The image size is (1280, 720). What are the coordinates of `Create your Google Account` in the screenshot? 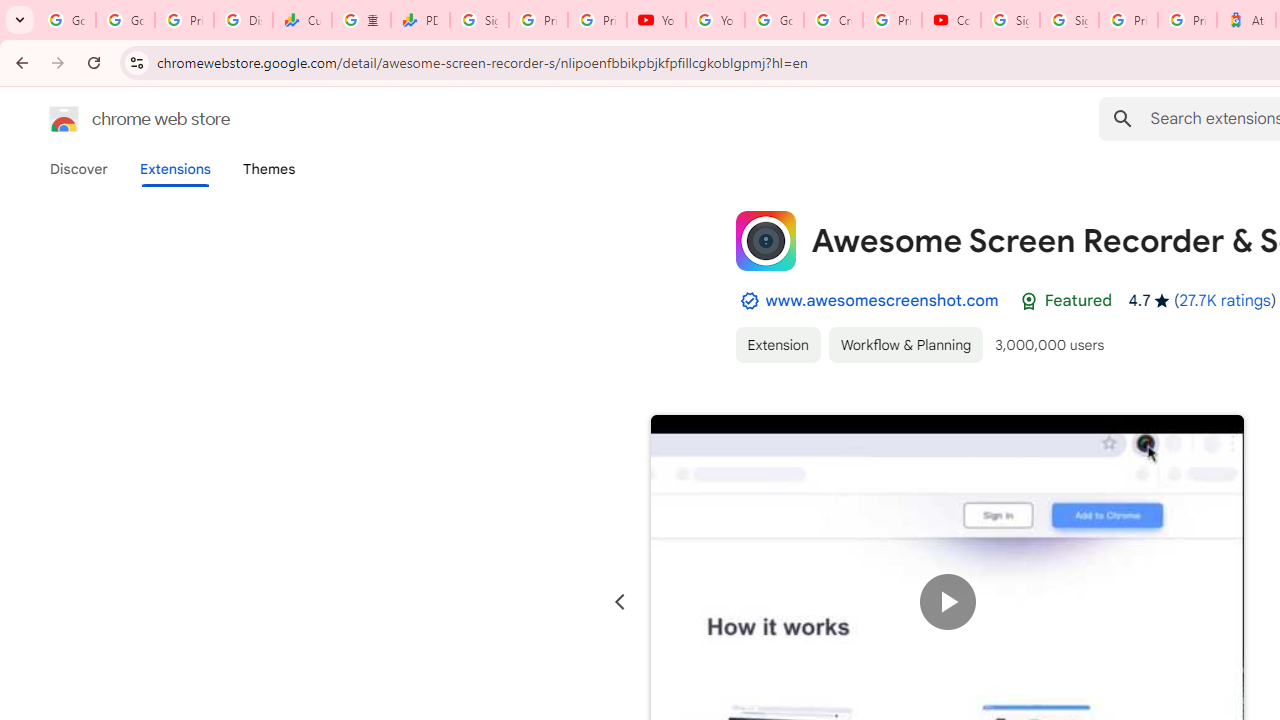 It's located at (832, 20).